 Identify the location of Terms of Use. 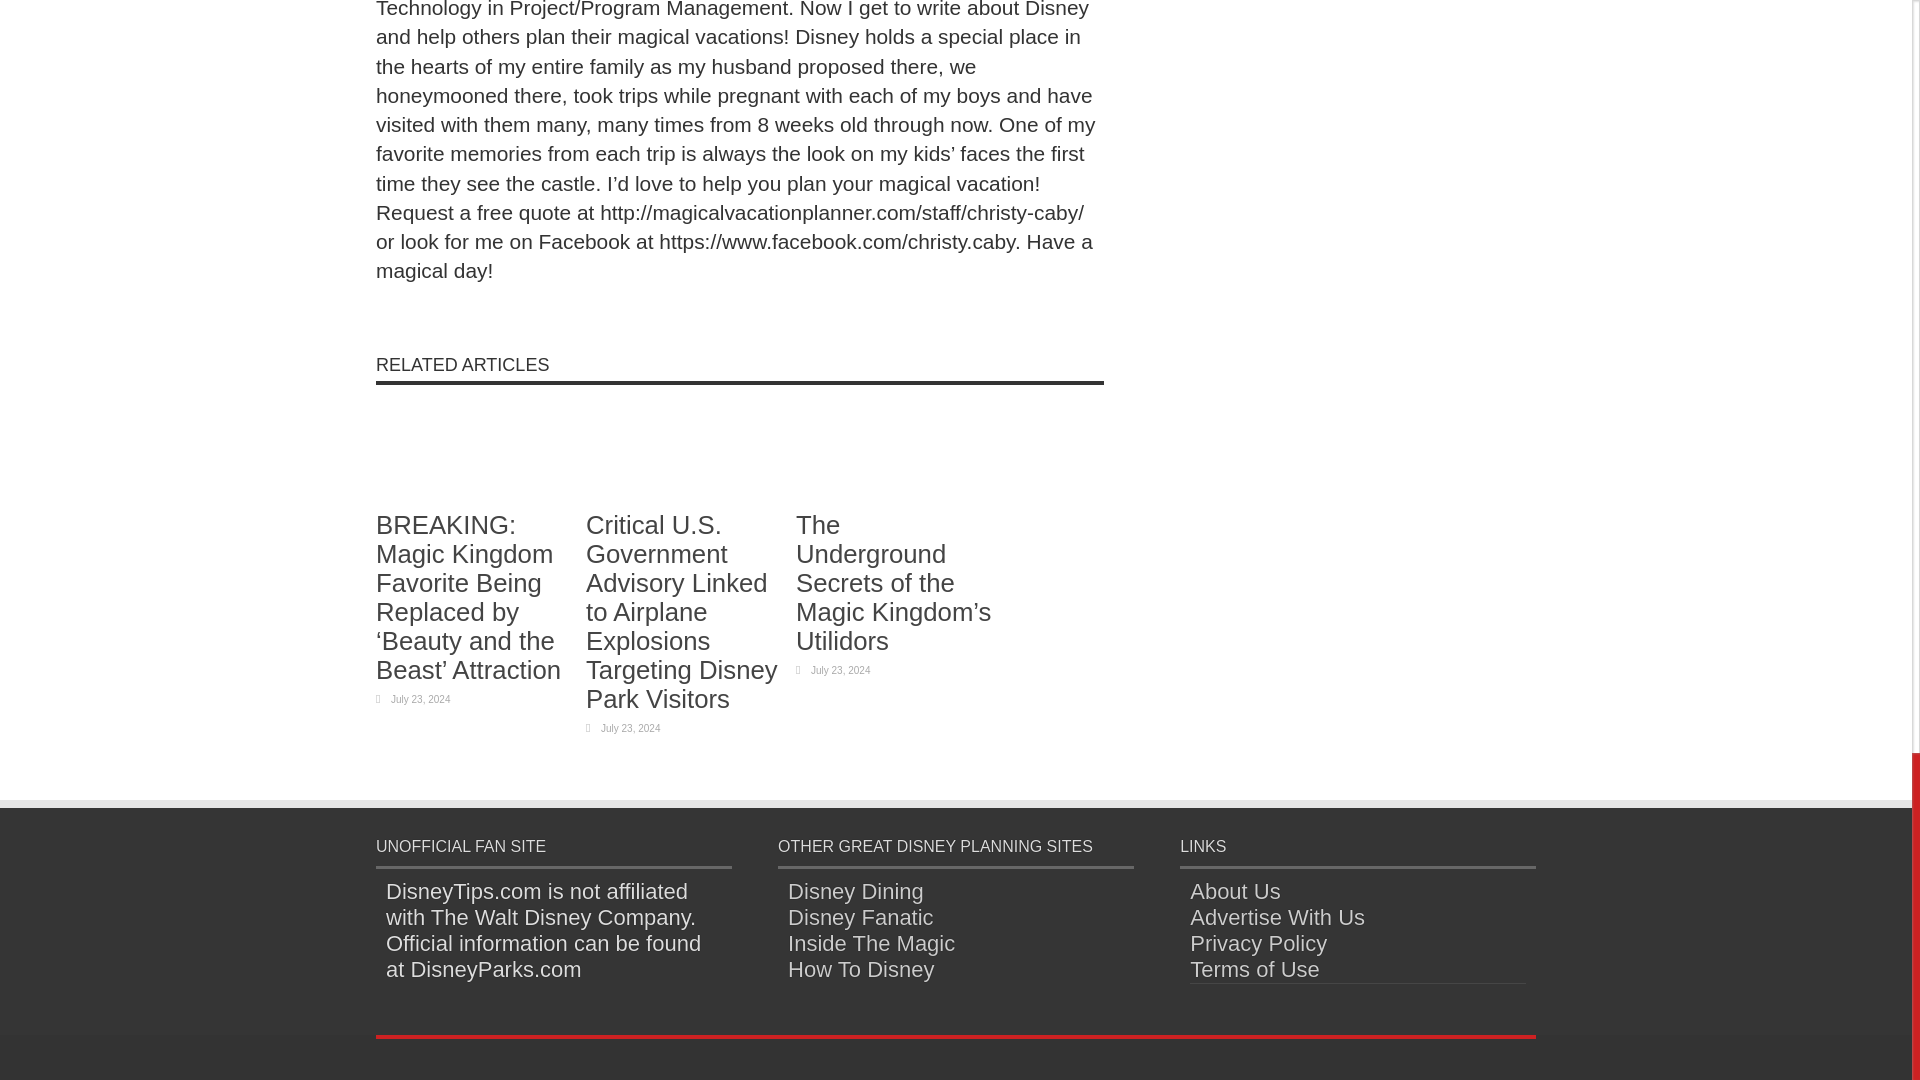
(1255, 968).